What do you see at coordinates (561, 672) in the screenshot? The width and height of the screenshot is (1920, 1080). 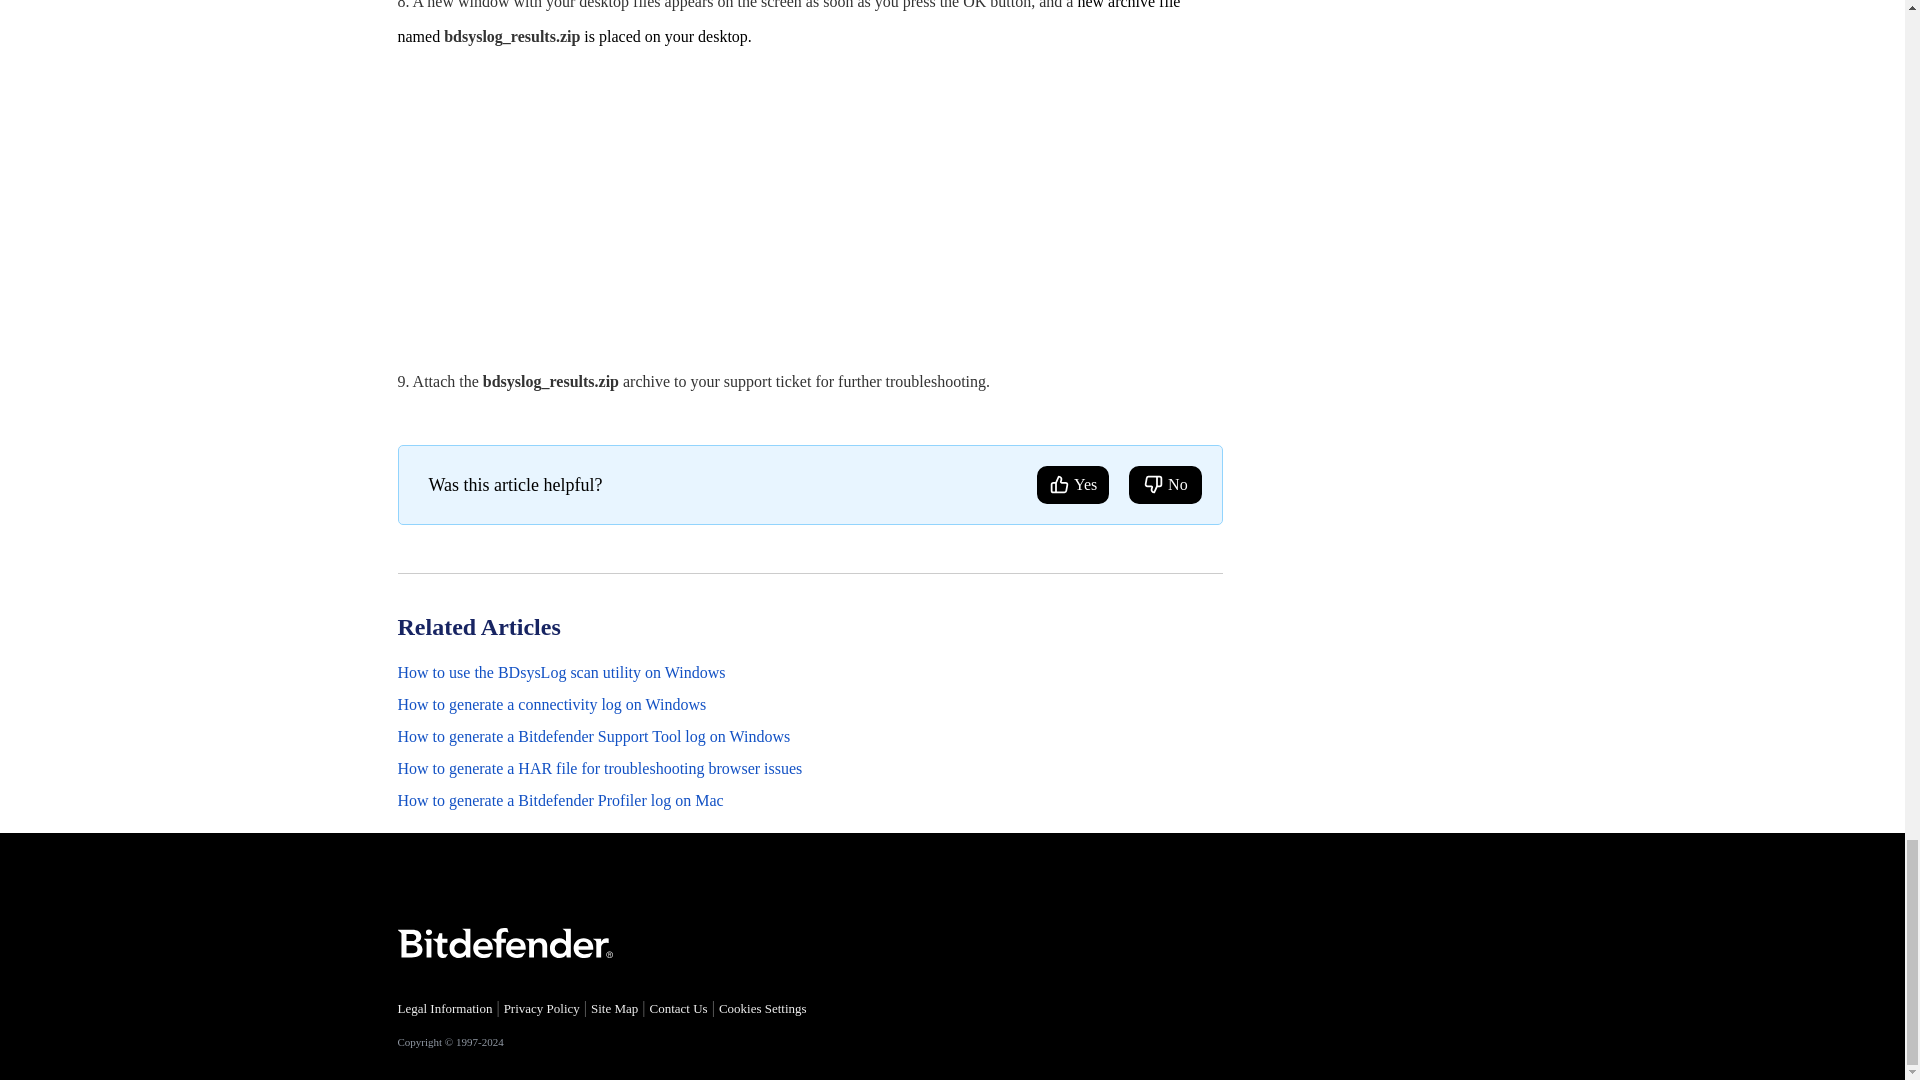 I see `How to use the BDsysLog scan utility on Windows` at bounding box center [561, 672].